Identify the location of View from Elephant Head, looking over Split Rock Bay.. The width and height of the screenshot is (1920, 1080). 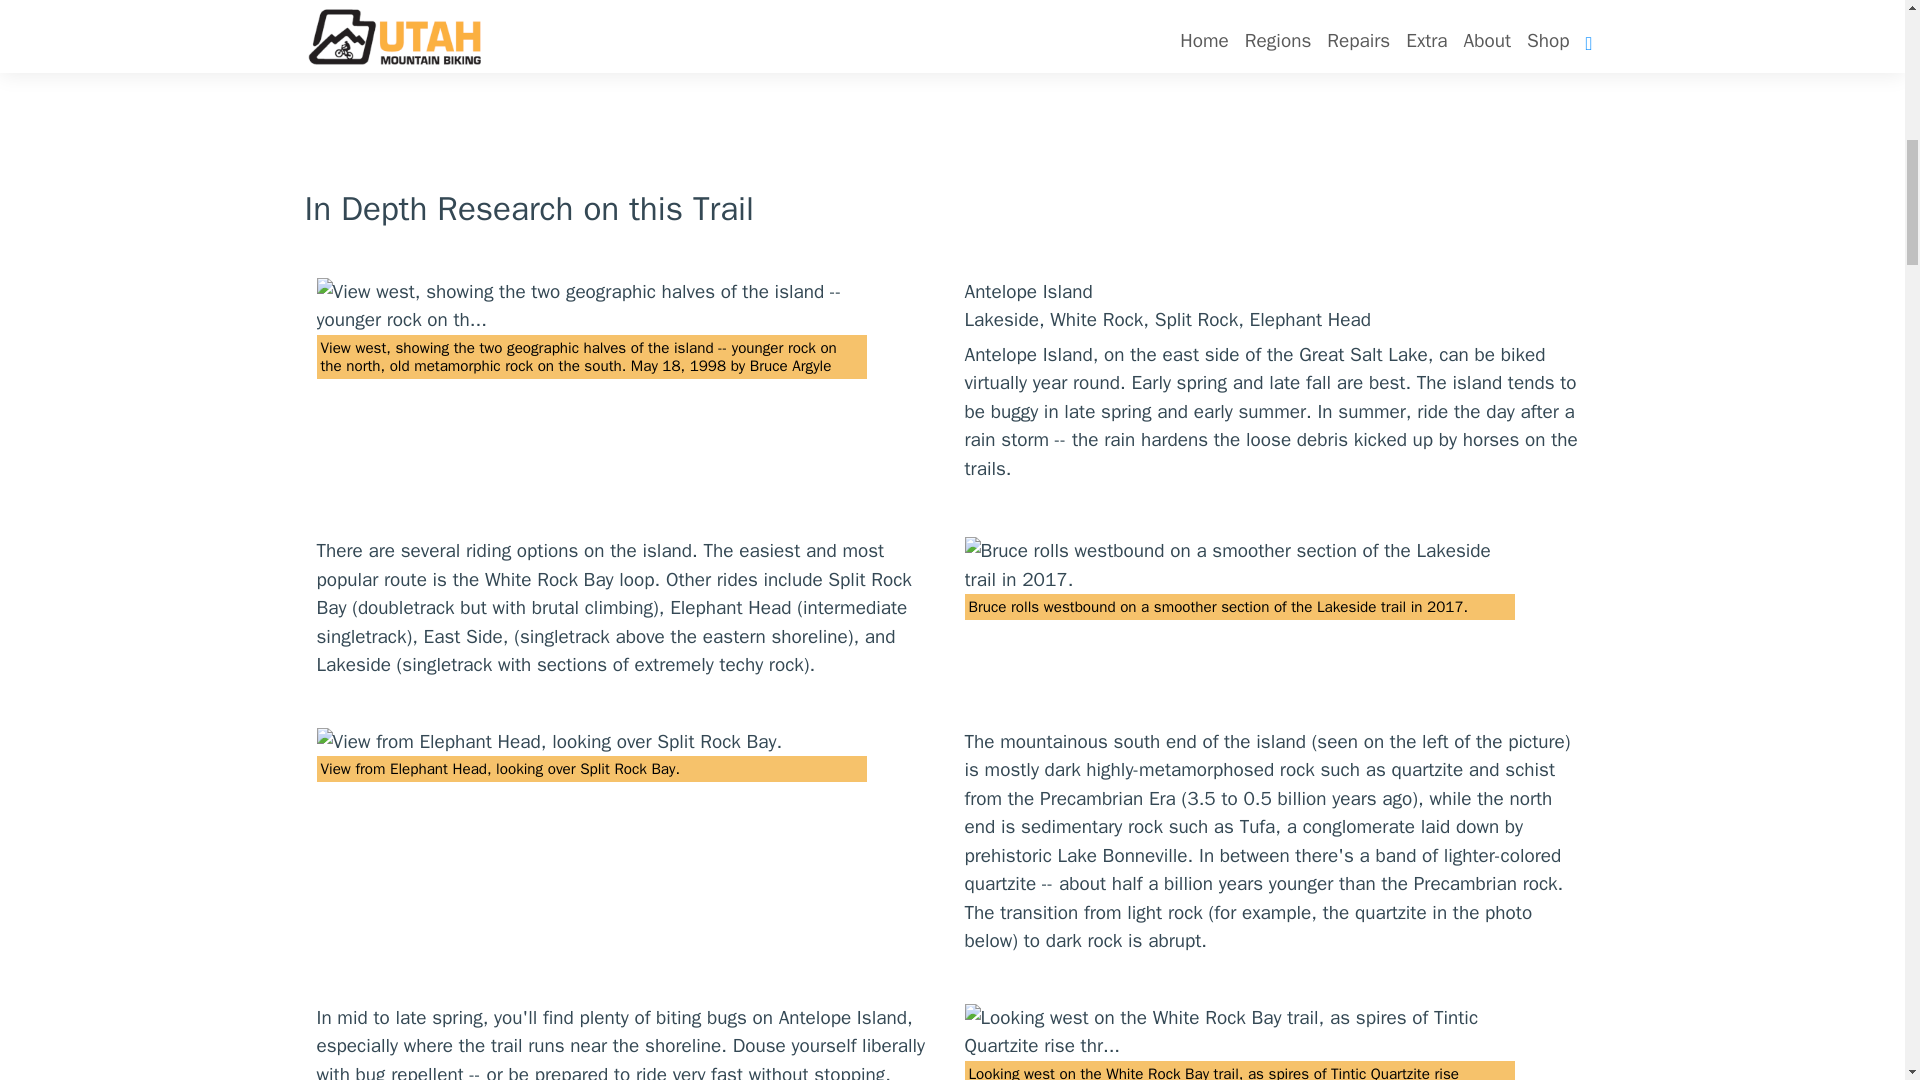
(590, 742).